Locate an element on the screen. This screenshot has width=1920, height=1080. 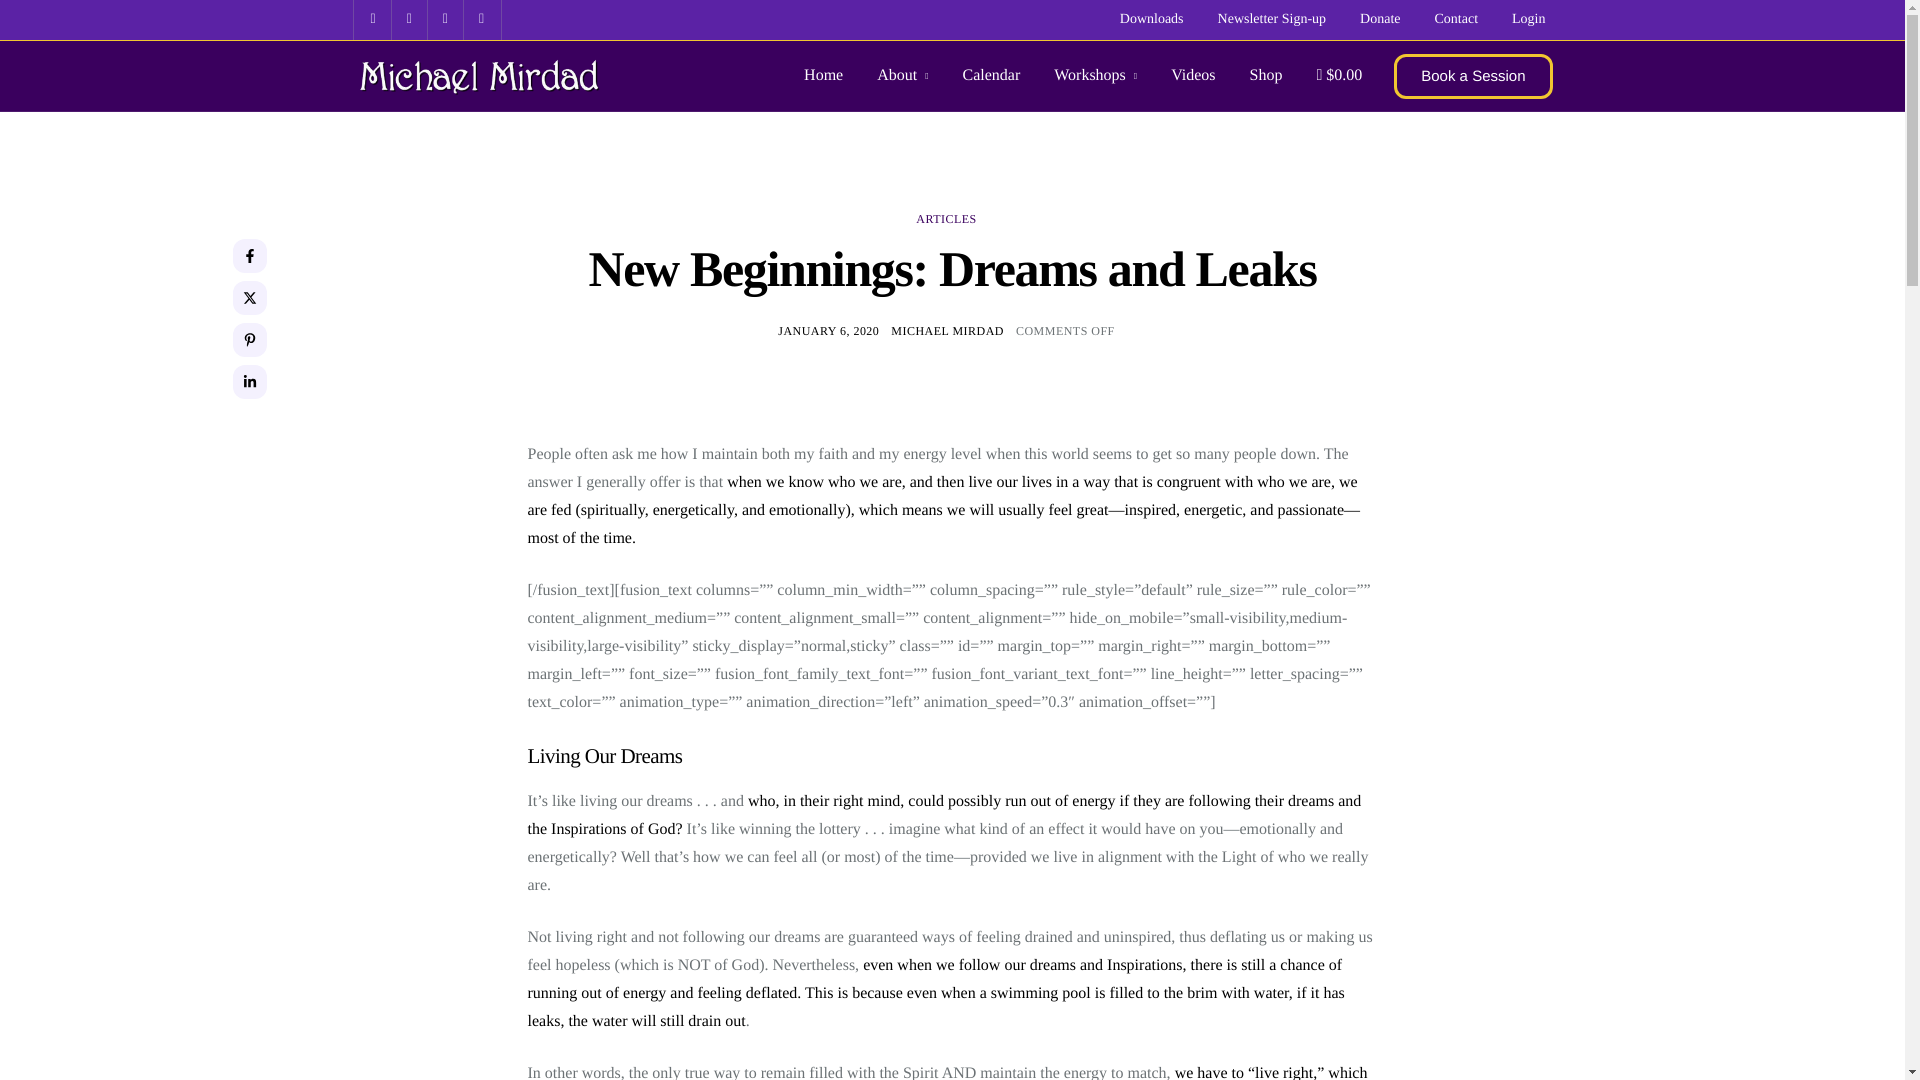
Book a Session is located at coordinates (1472, 76).